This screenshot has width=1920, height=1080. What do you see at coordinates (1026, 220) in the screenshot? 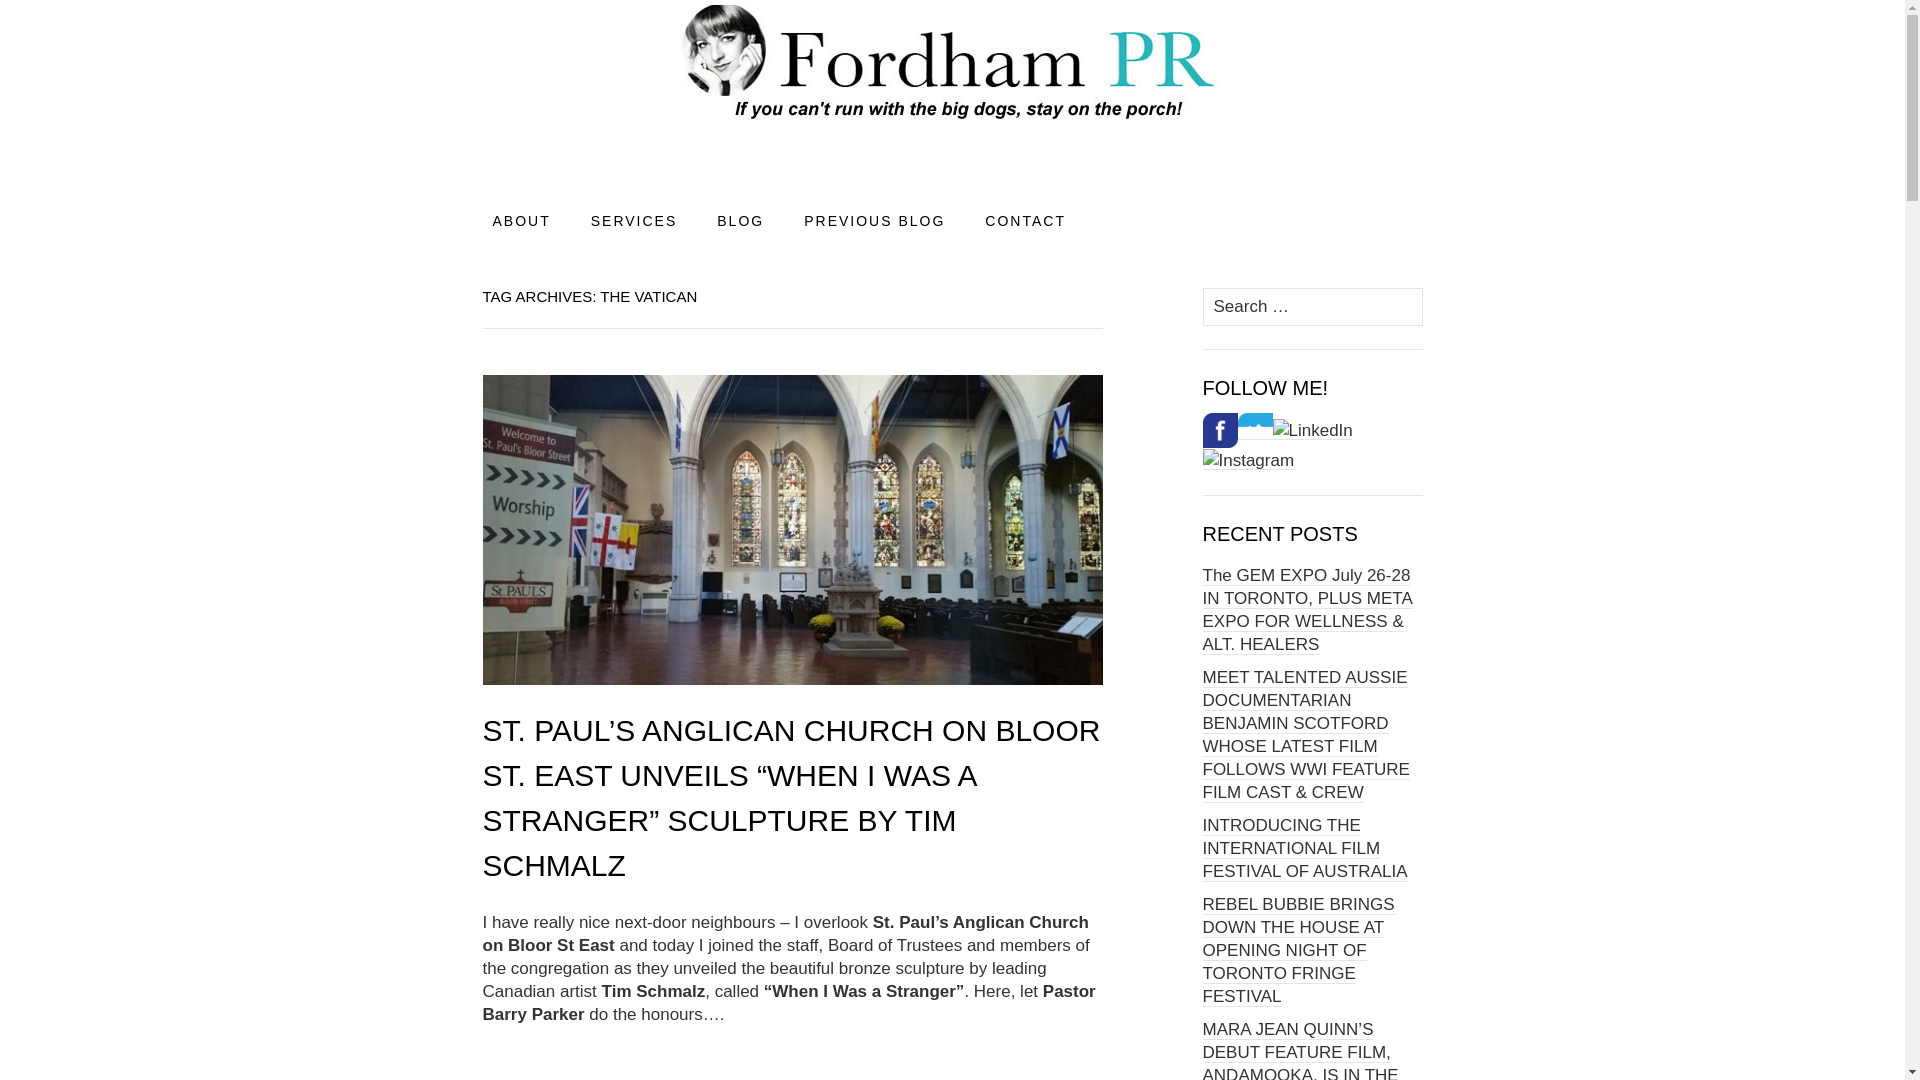
I see `CONTACT` at bounding box center [1026, 220].